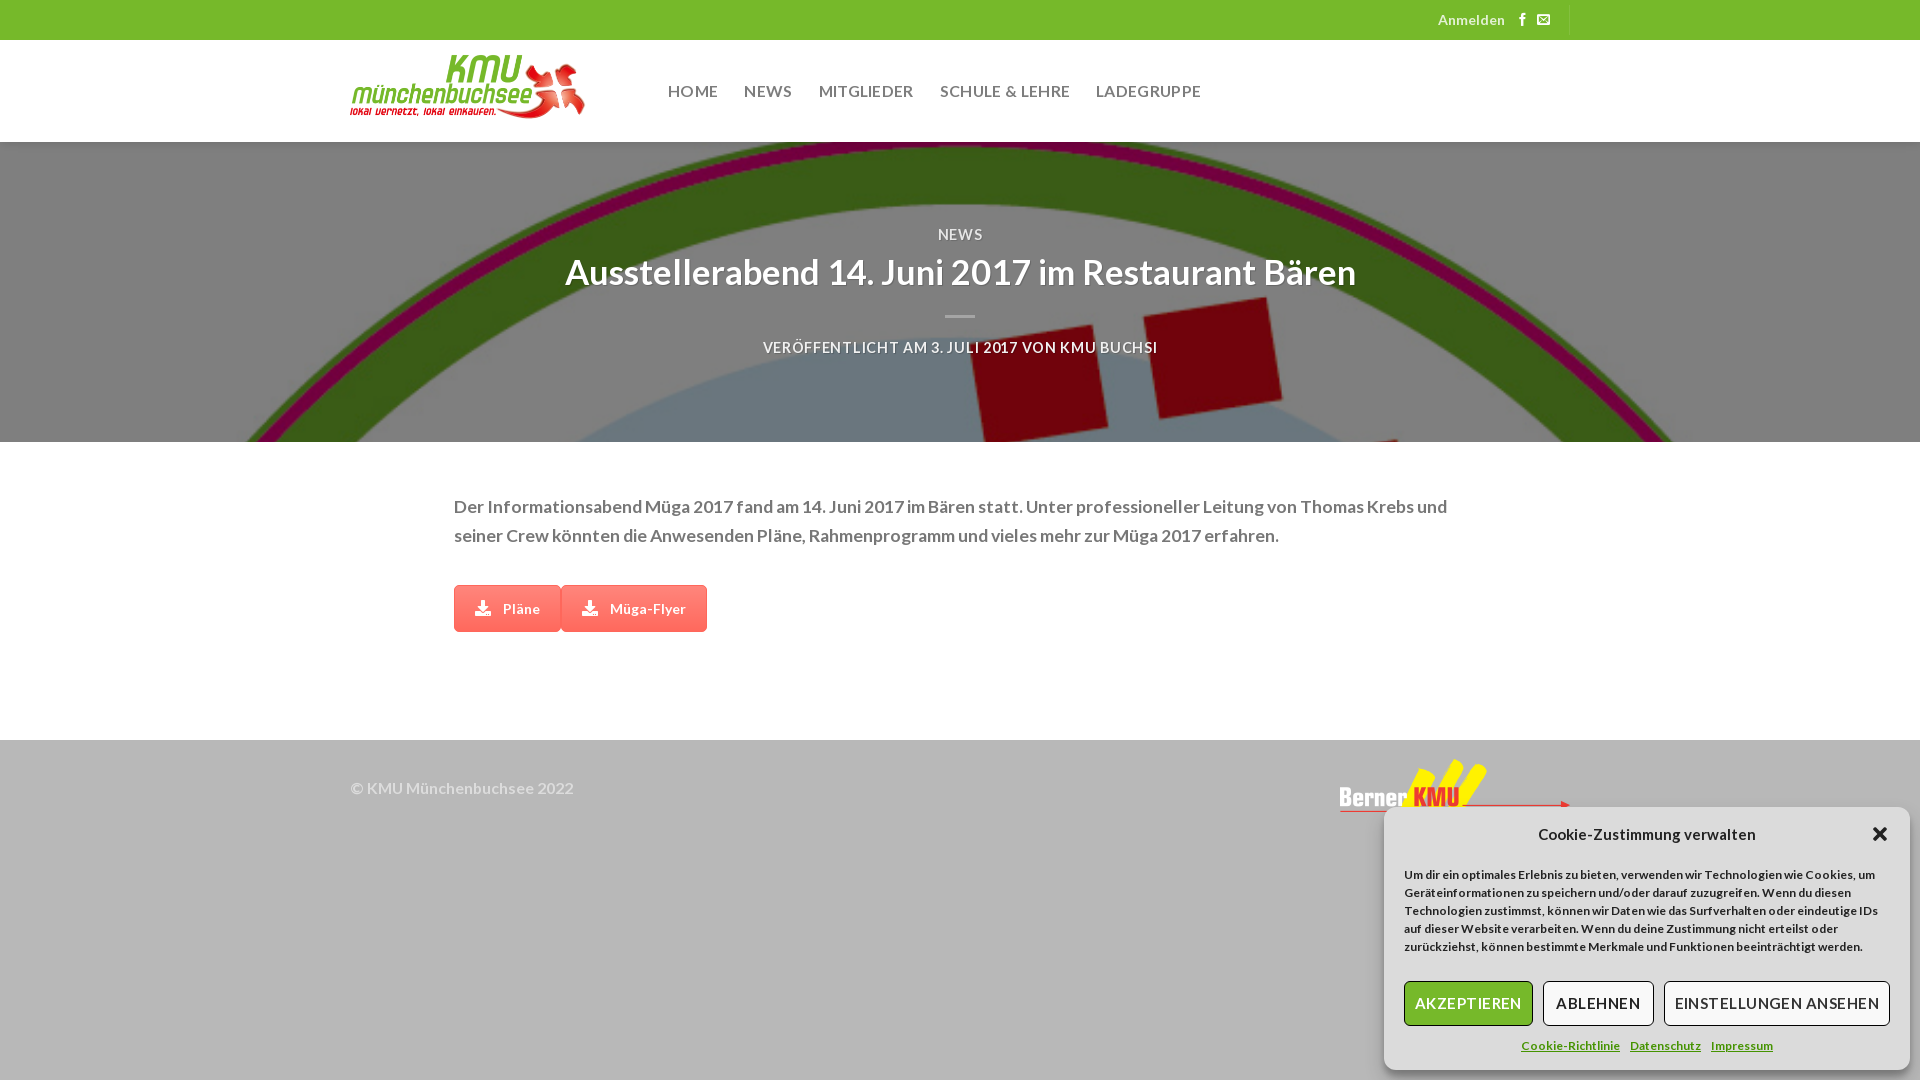 The image size is (1920, 1080). Describe the element at coordinates (1742, 1046) in the screenshot. I see `Impressum` at that location.